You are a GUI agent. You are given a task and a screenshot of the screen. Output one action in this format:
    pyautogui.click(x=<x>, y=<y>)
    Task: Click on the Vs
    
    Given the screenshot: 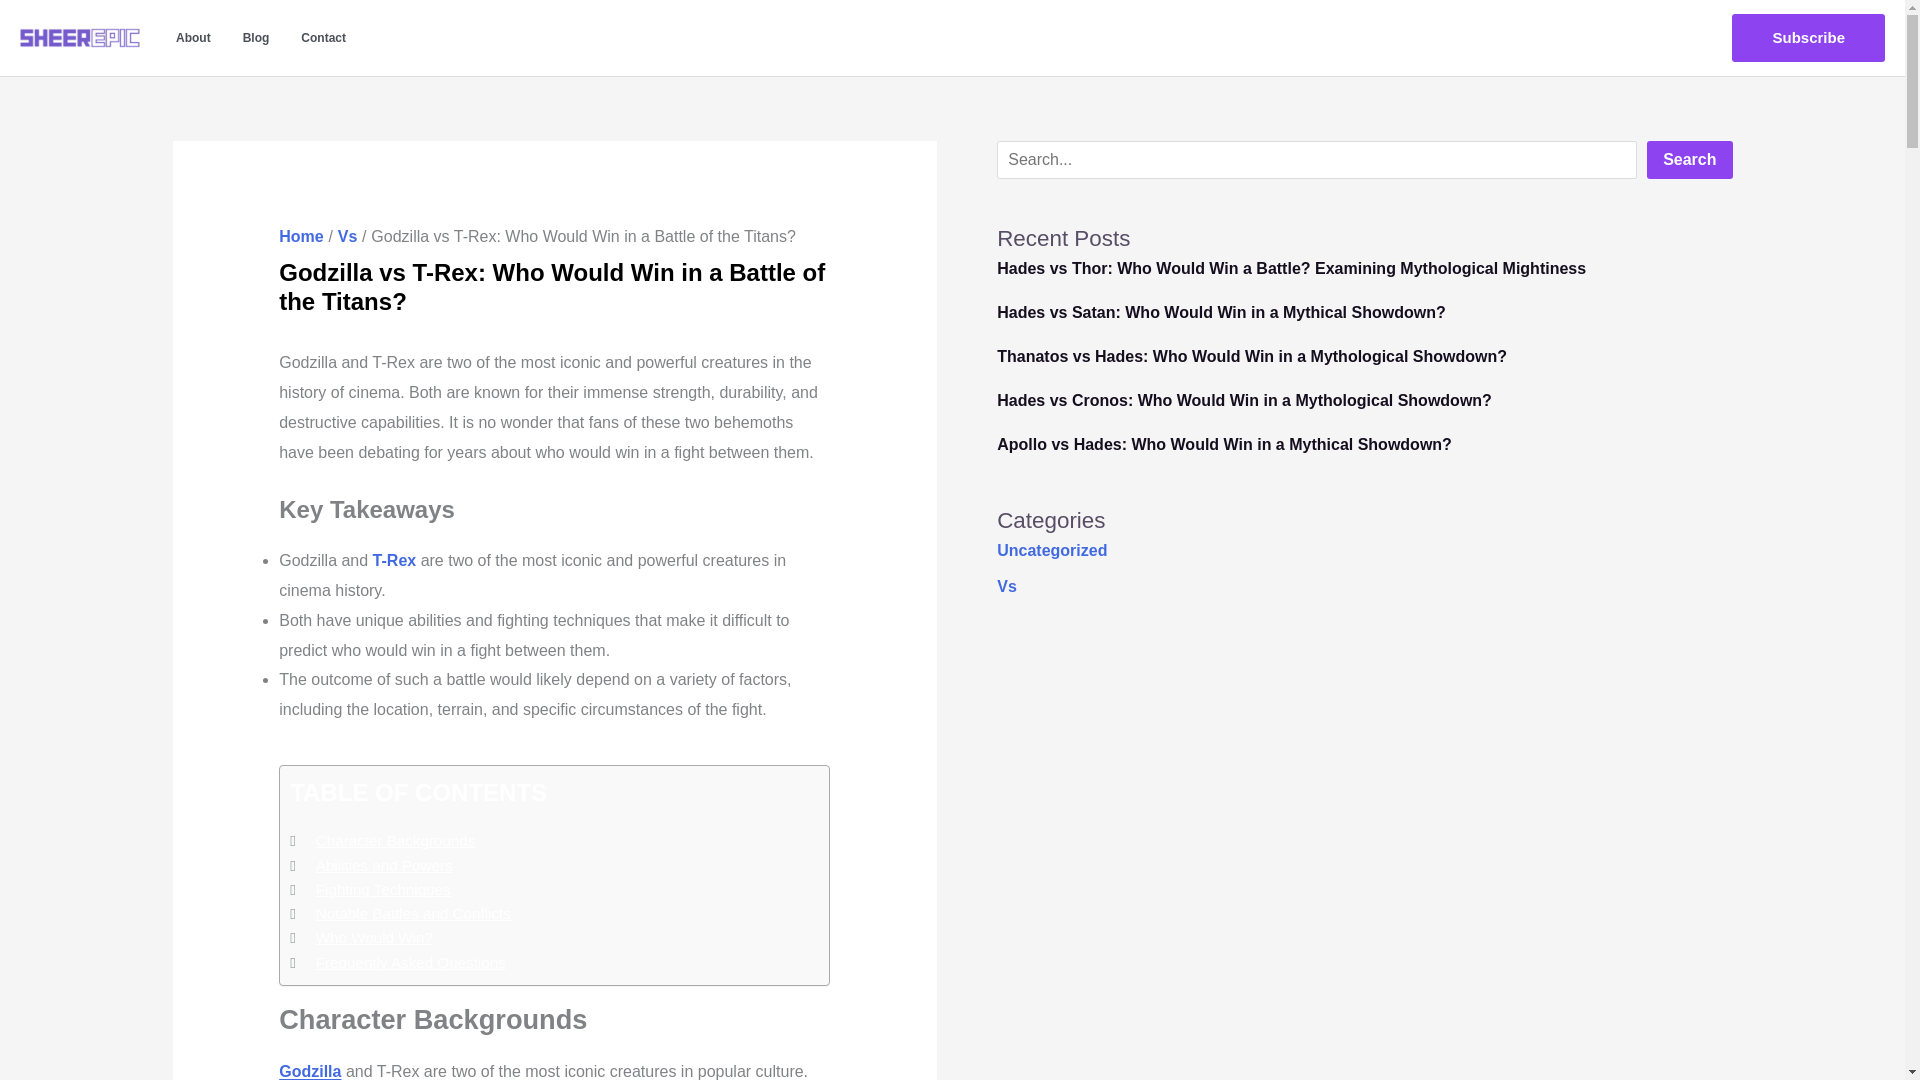 What is the action you would take?
    pyautogui.click(x=347, y=236)
    